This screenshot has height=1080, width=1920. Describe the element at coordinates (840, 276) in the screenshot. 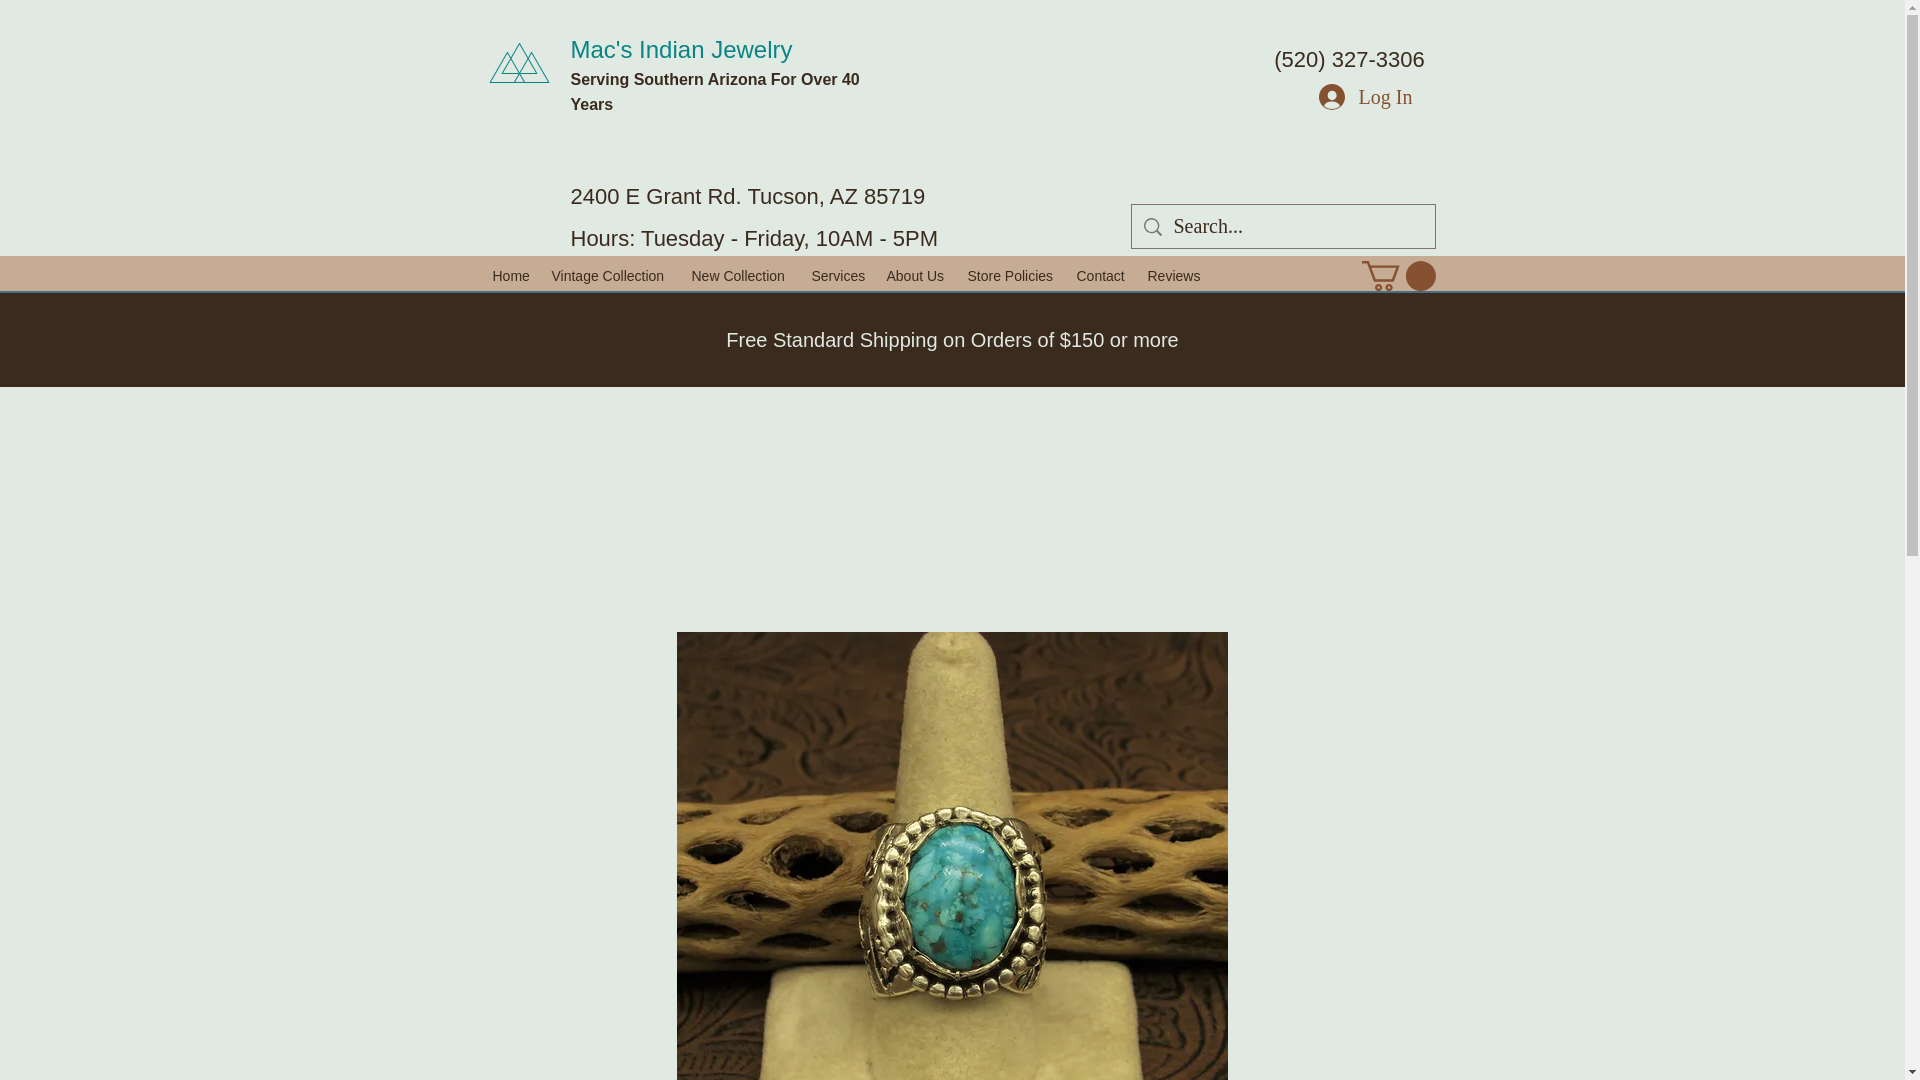

I see `Services` at that location.